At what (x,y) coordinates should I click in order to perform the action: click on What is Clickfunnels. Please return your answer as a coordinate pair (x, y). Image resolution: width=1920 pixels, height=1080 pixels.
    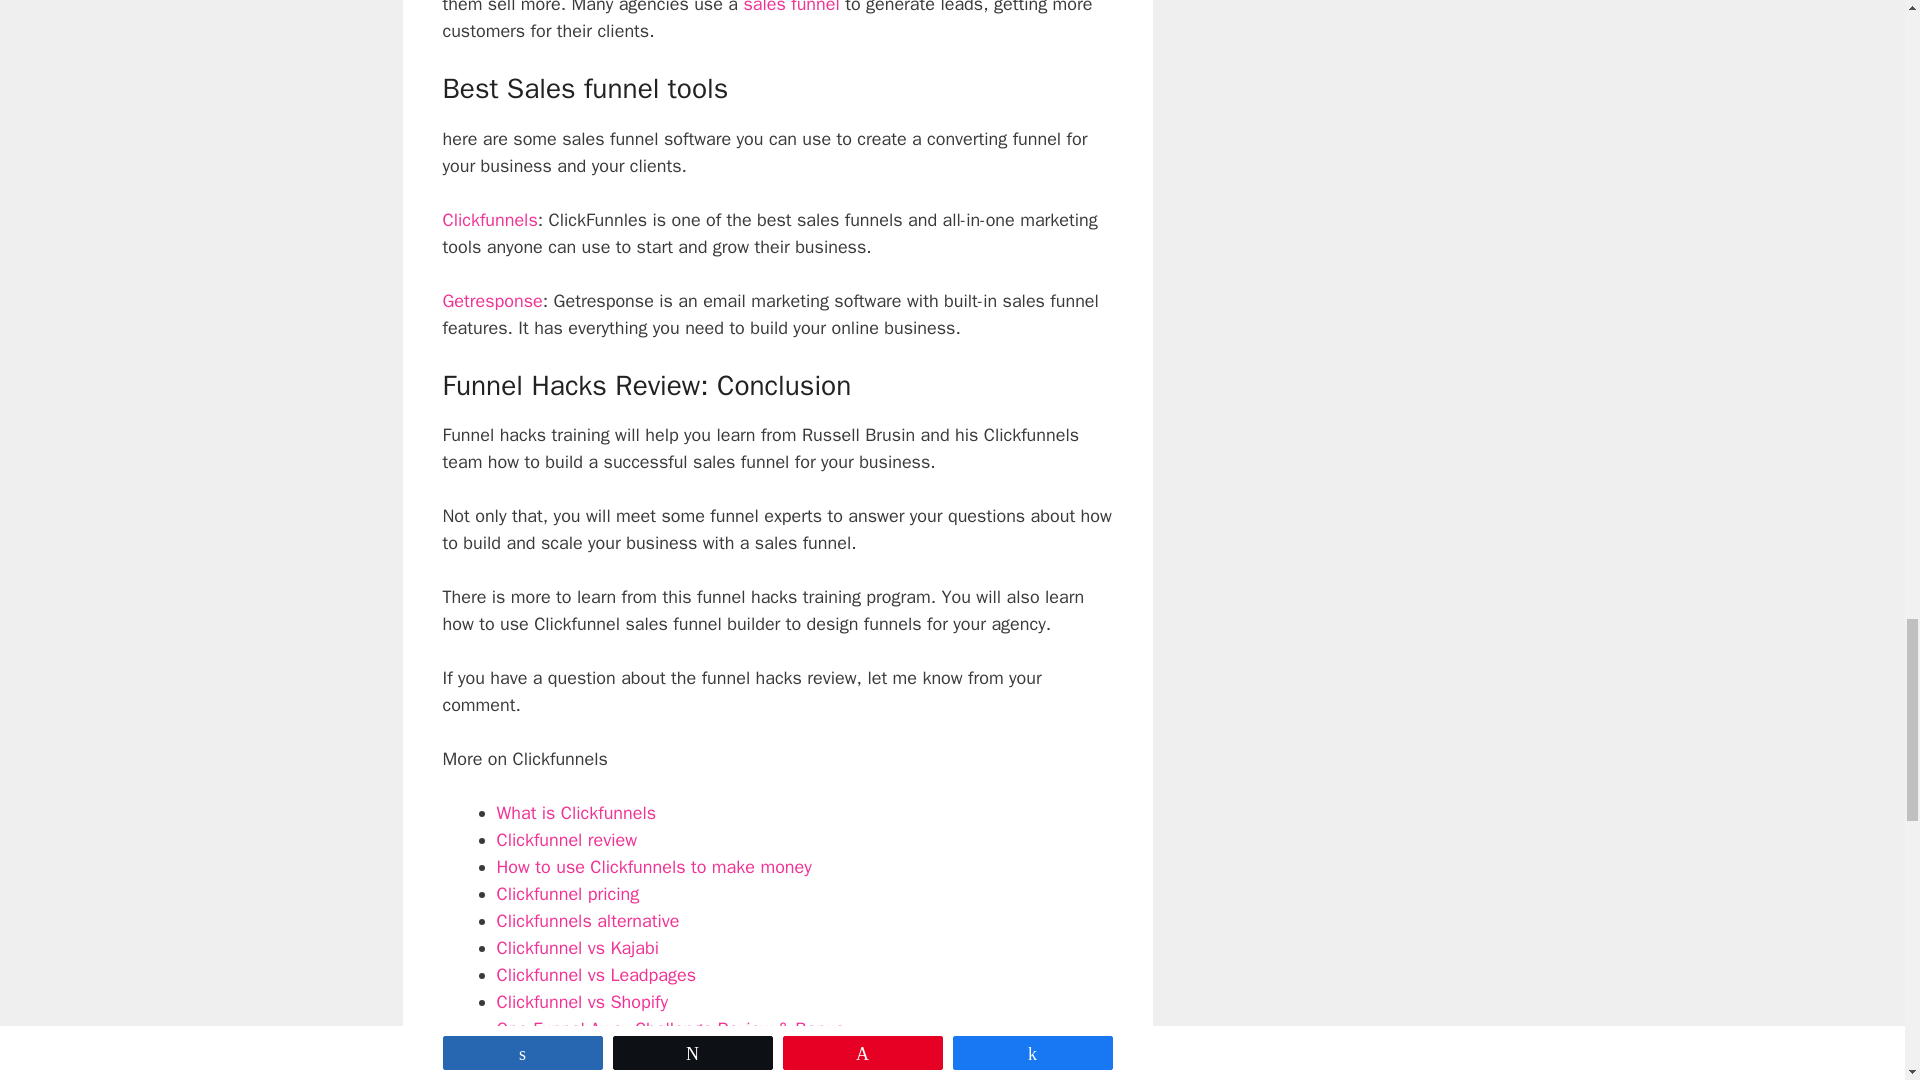
    Looking at the image, I should click on (576, 813).